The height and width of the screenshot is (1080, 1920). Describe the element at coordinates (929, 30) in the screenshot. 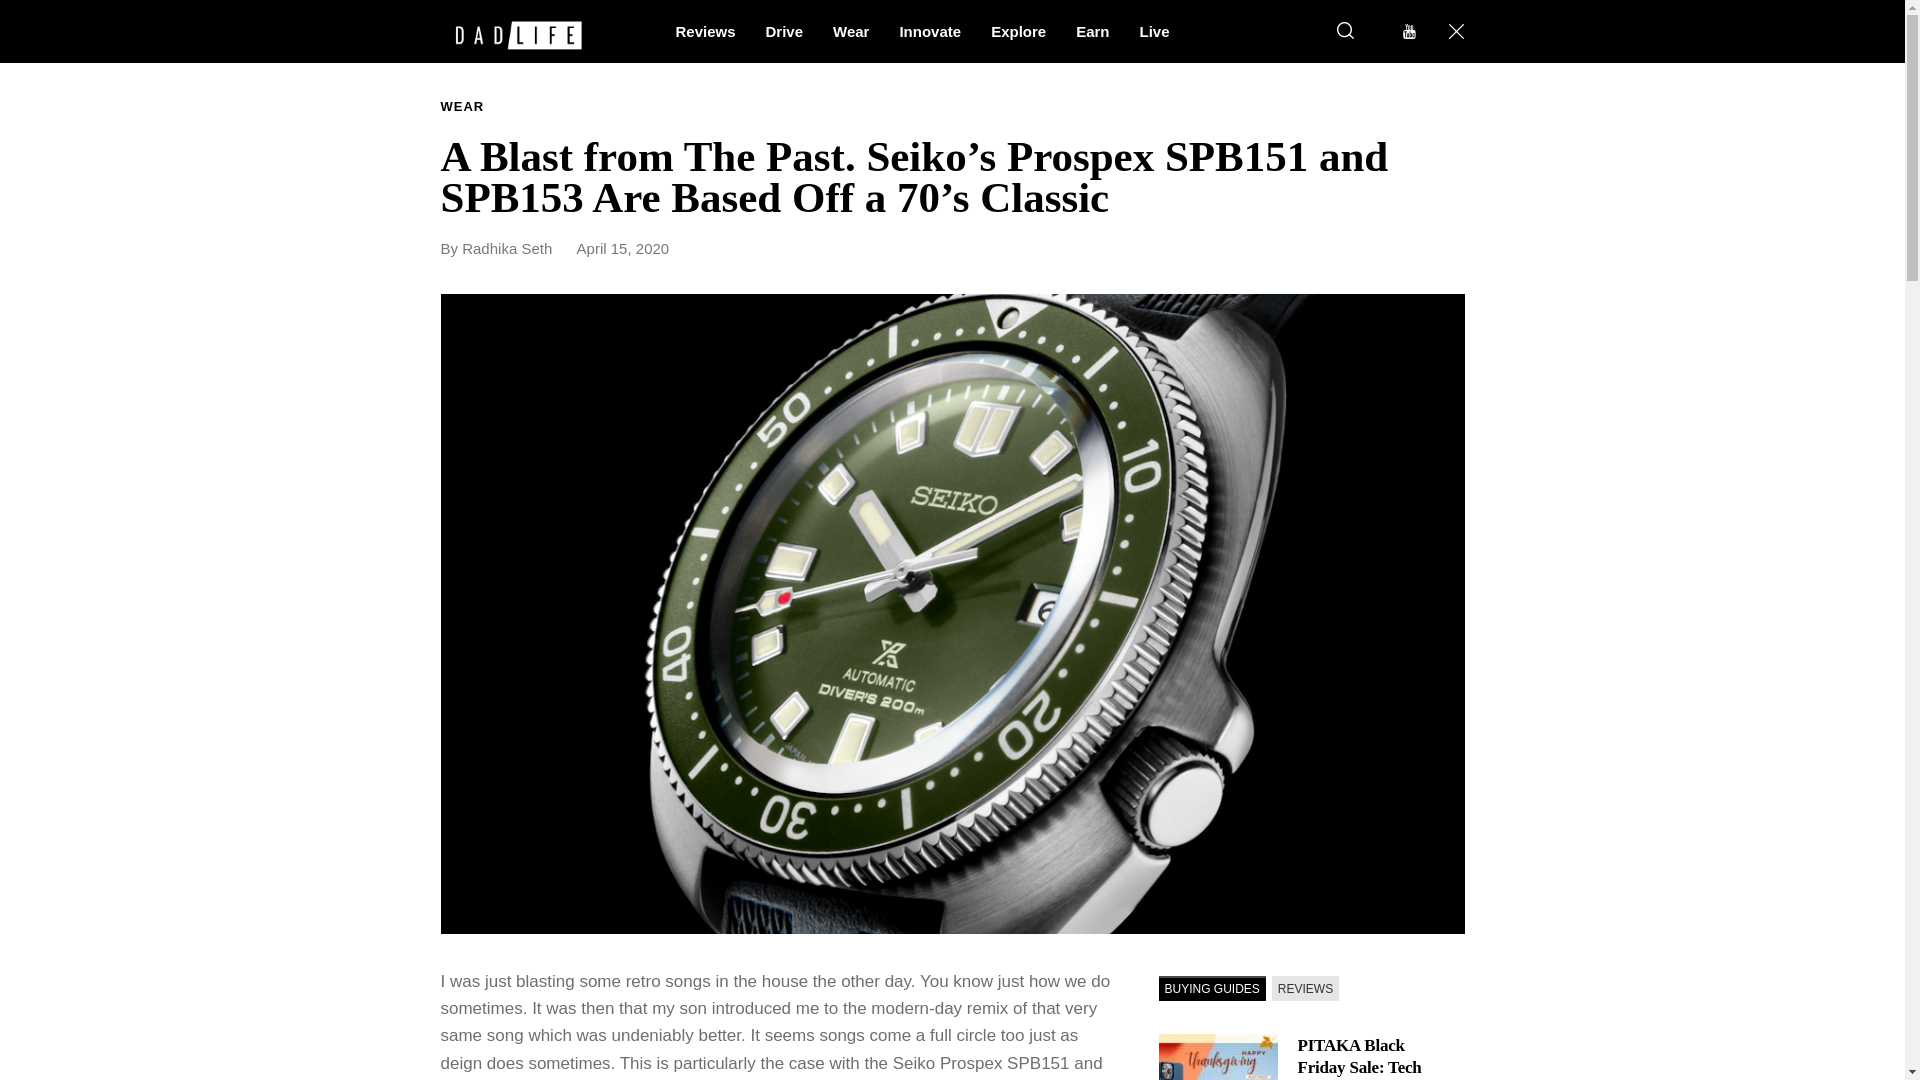

I see `Innovate` at that location.